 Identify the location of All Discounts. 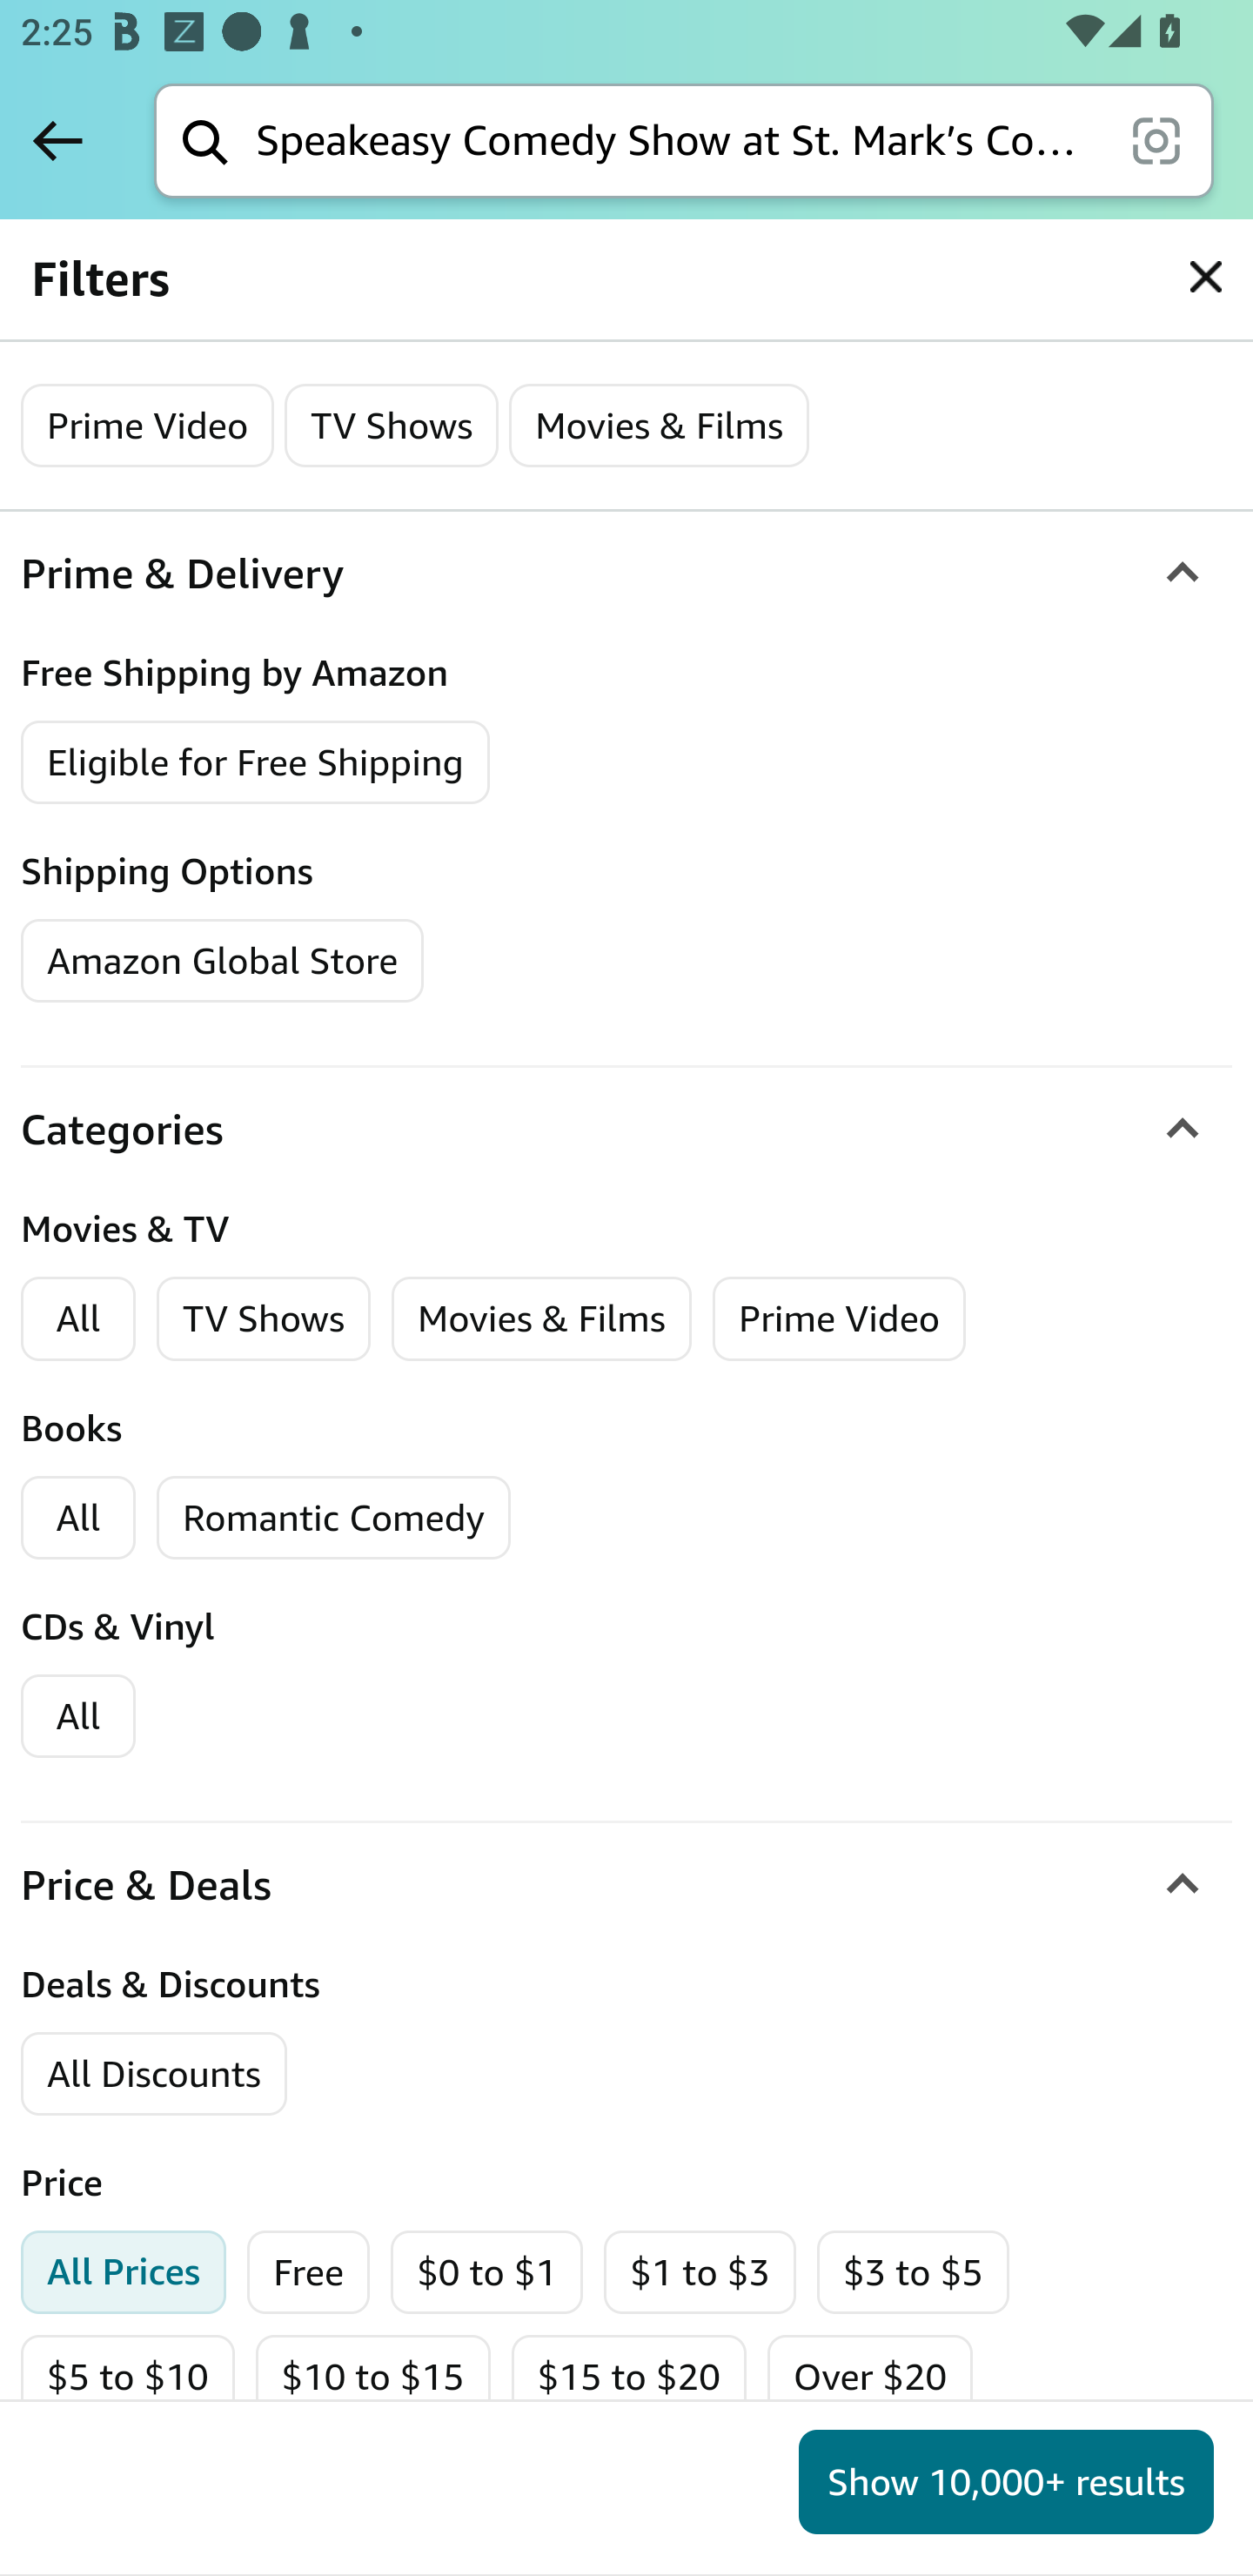
(153, 2075).